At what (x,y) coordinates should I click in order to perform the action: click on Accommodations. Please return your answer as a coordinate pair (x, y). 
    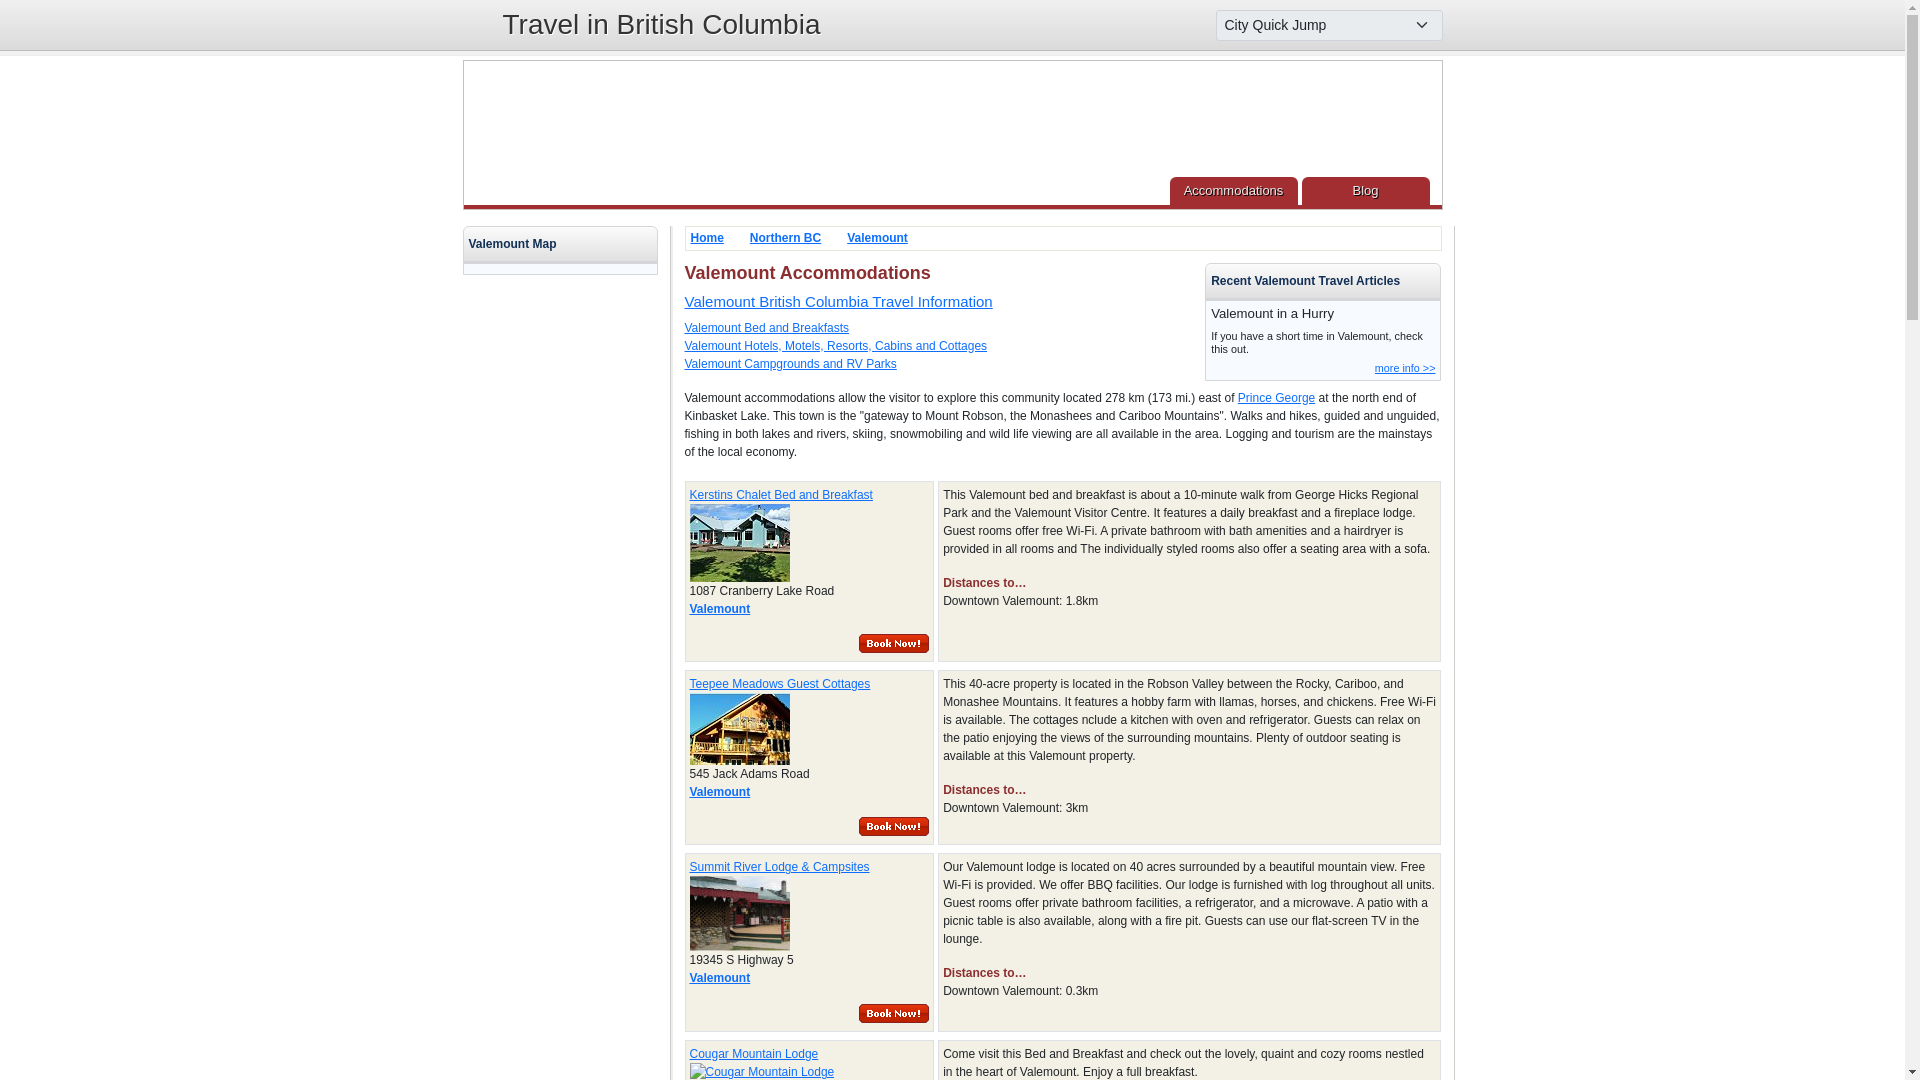
    Looking at the image, I should click on (1233, 191).